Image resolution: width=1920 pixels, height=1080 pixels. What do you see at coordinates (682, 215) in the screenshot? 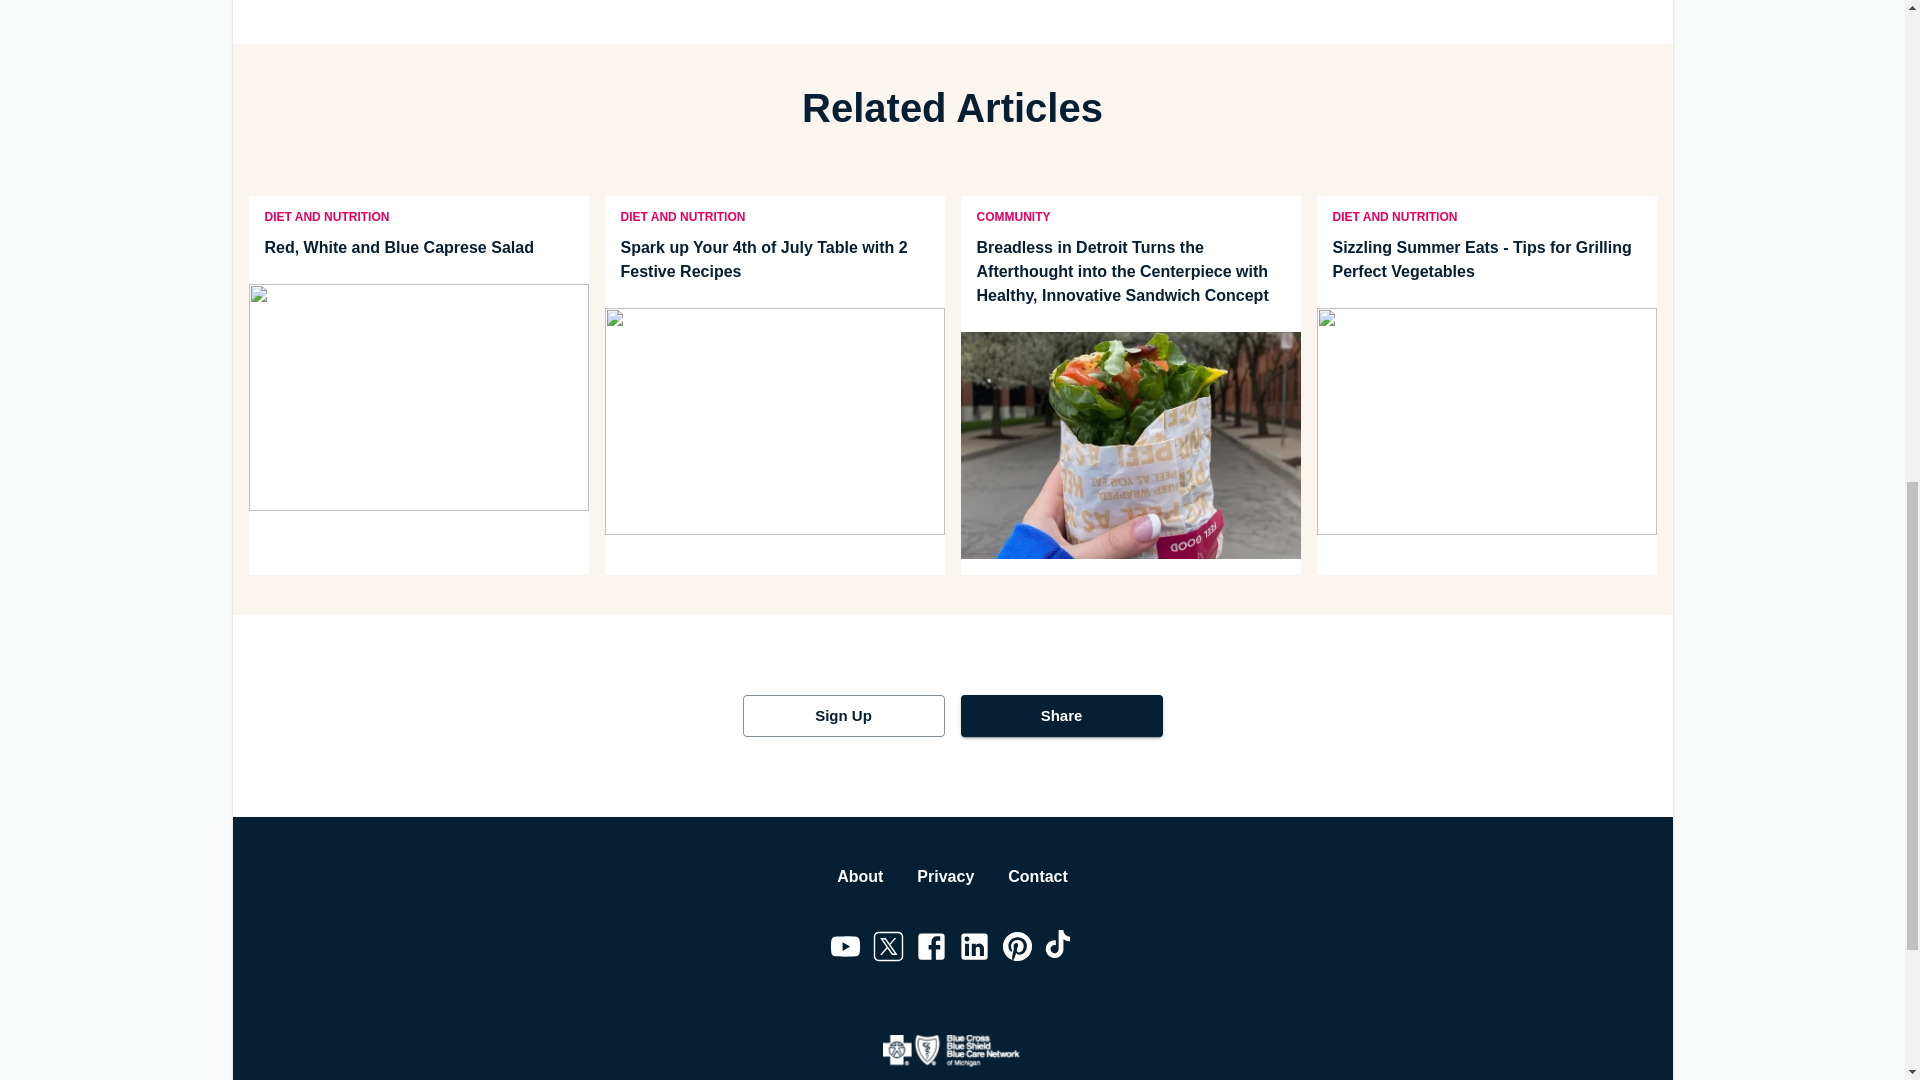
I see `DIET AND NUTRITION` at bounding box center [682, 215].